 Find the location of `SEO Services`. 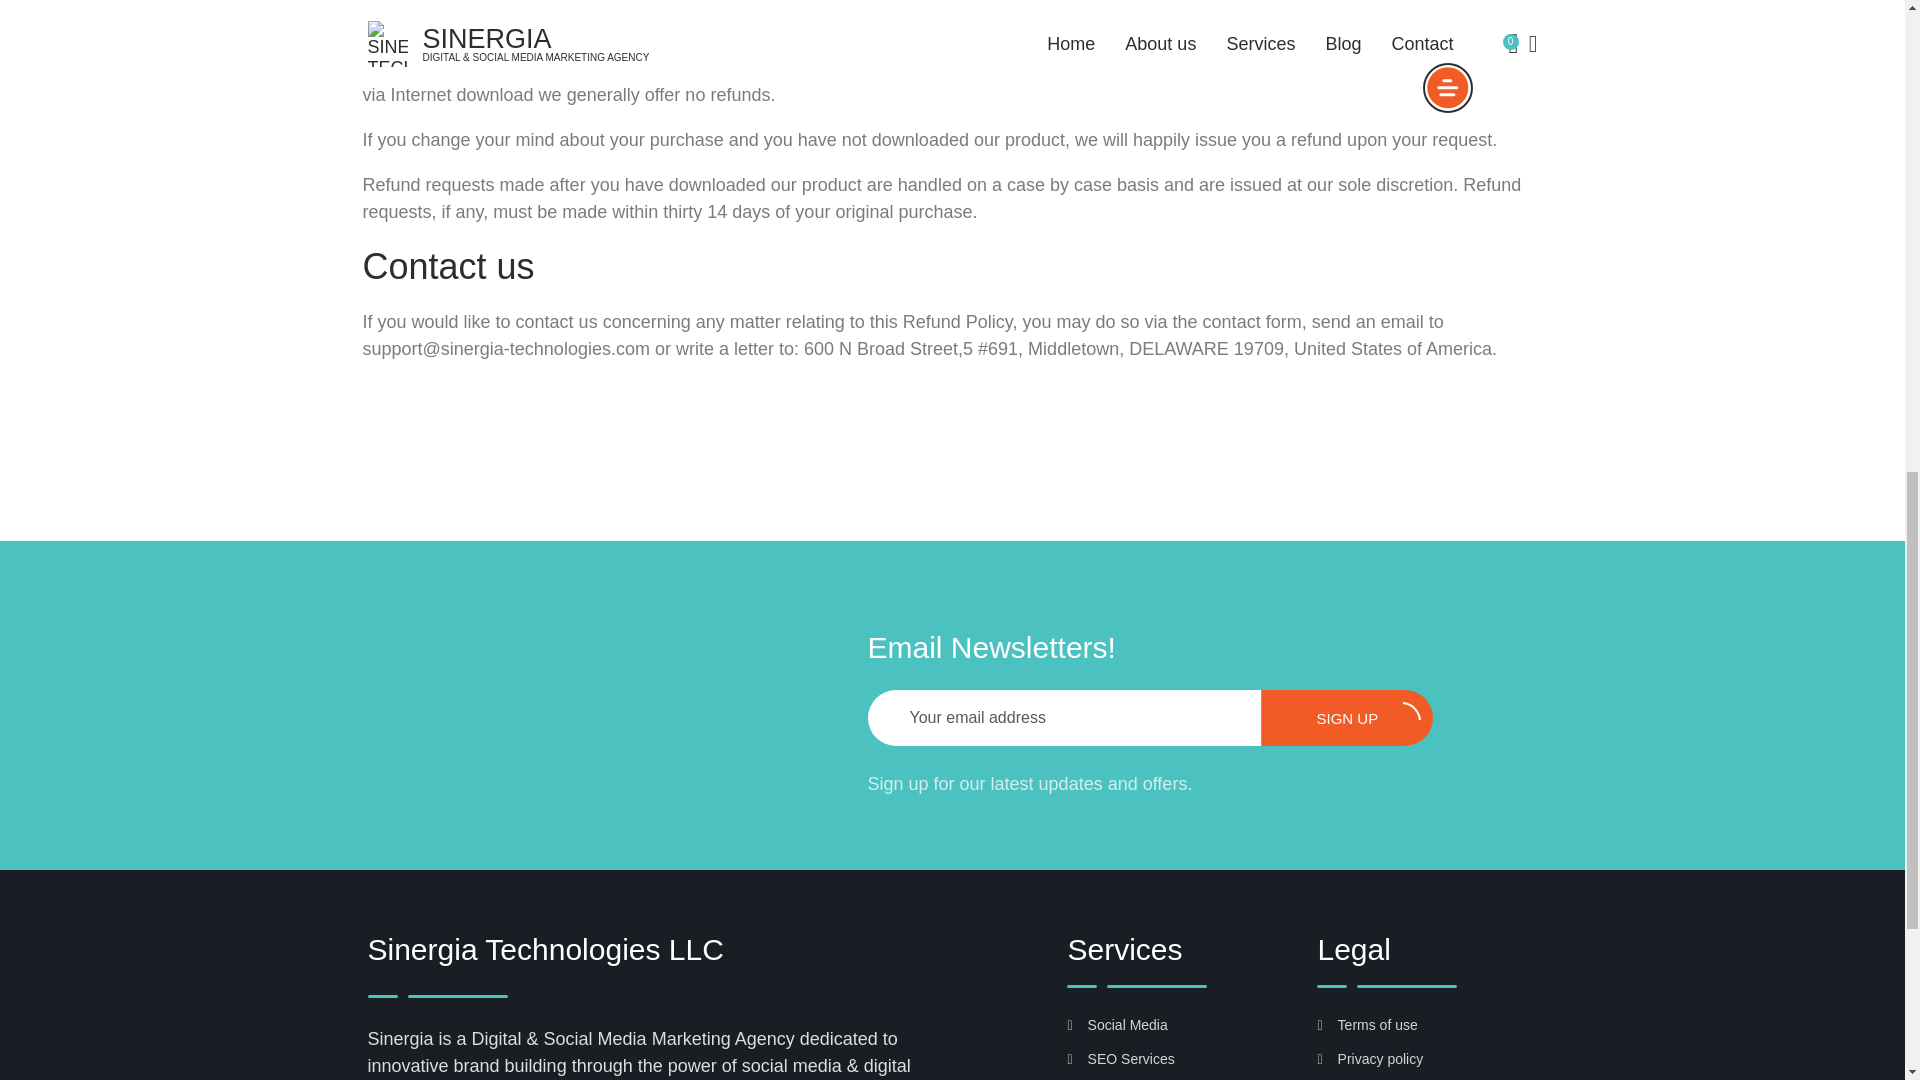

SEO Services is located at coordinates (1120, 1058).